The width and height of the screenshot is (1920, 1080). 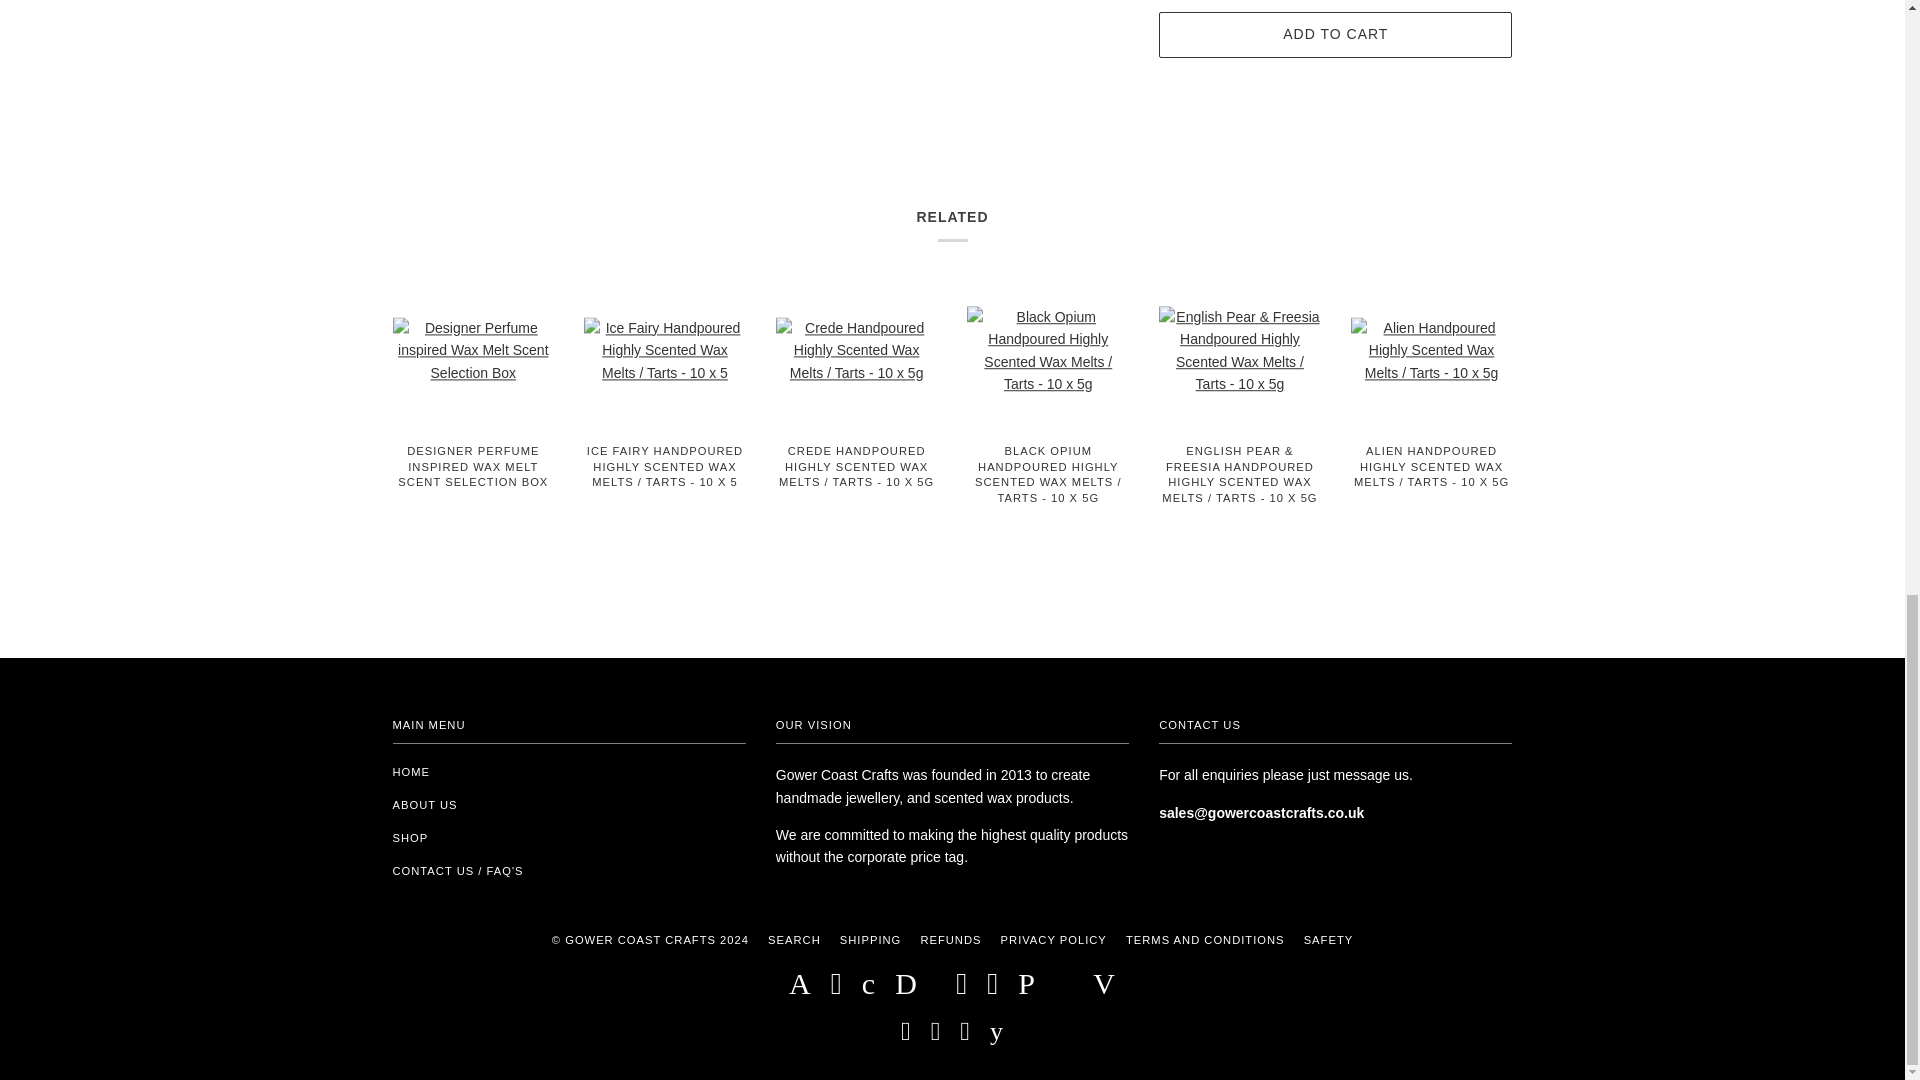 I want to click on Gower Coast Crafts on Youtube, so click(x=997, y=1036).